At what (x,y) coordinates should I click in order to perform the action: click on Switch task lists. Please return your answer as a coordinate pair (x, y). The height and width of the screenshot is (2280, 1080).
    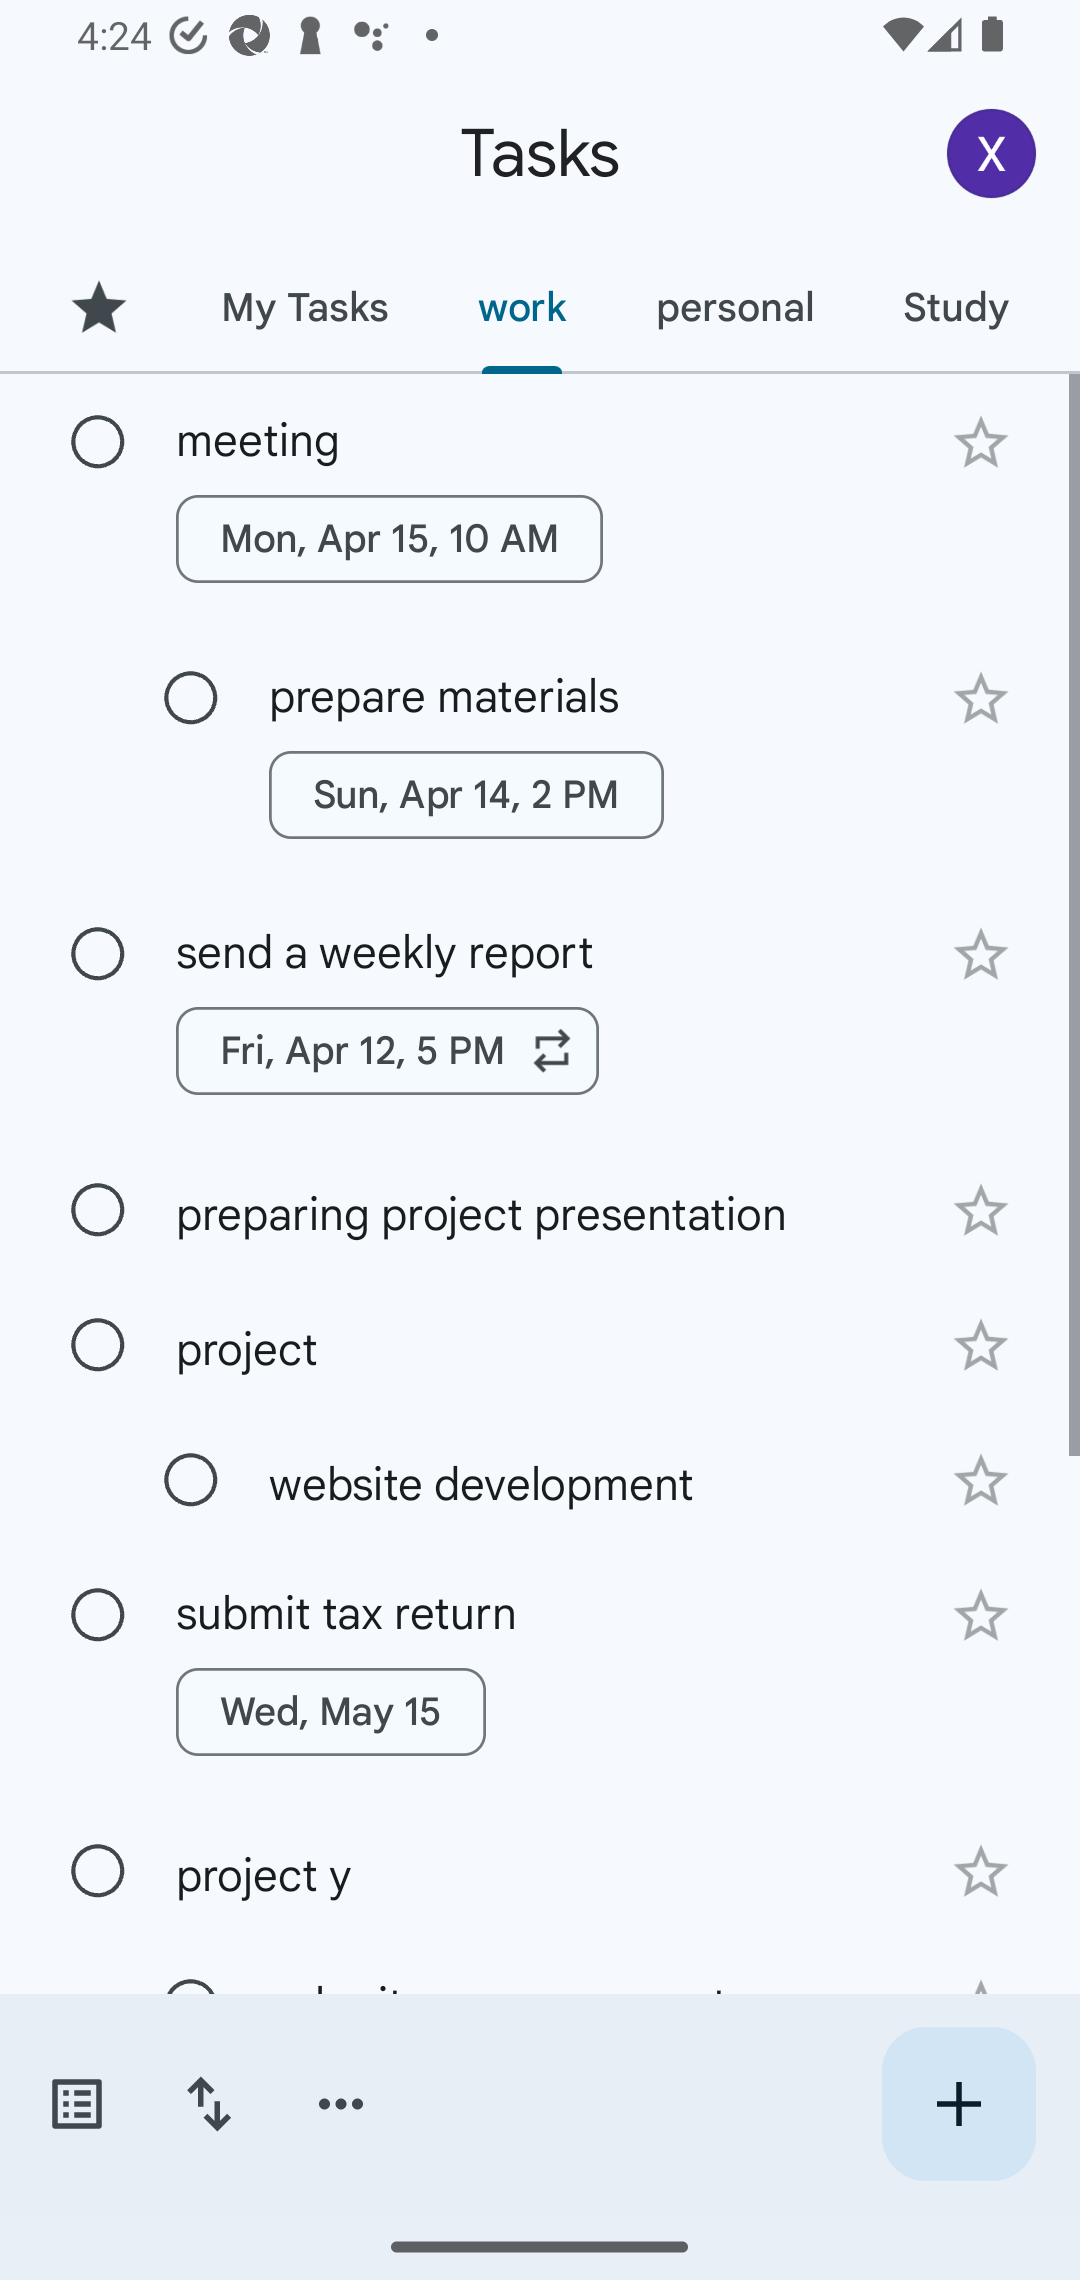
    Looking at the image, I should click on (76, 2104).